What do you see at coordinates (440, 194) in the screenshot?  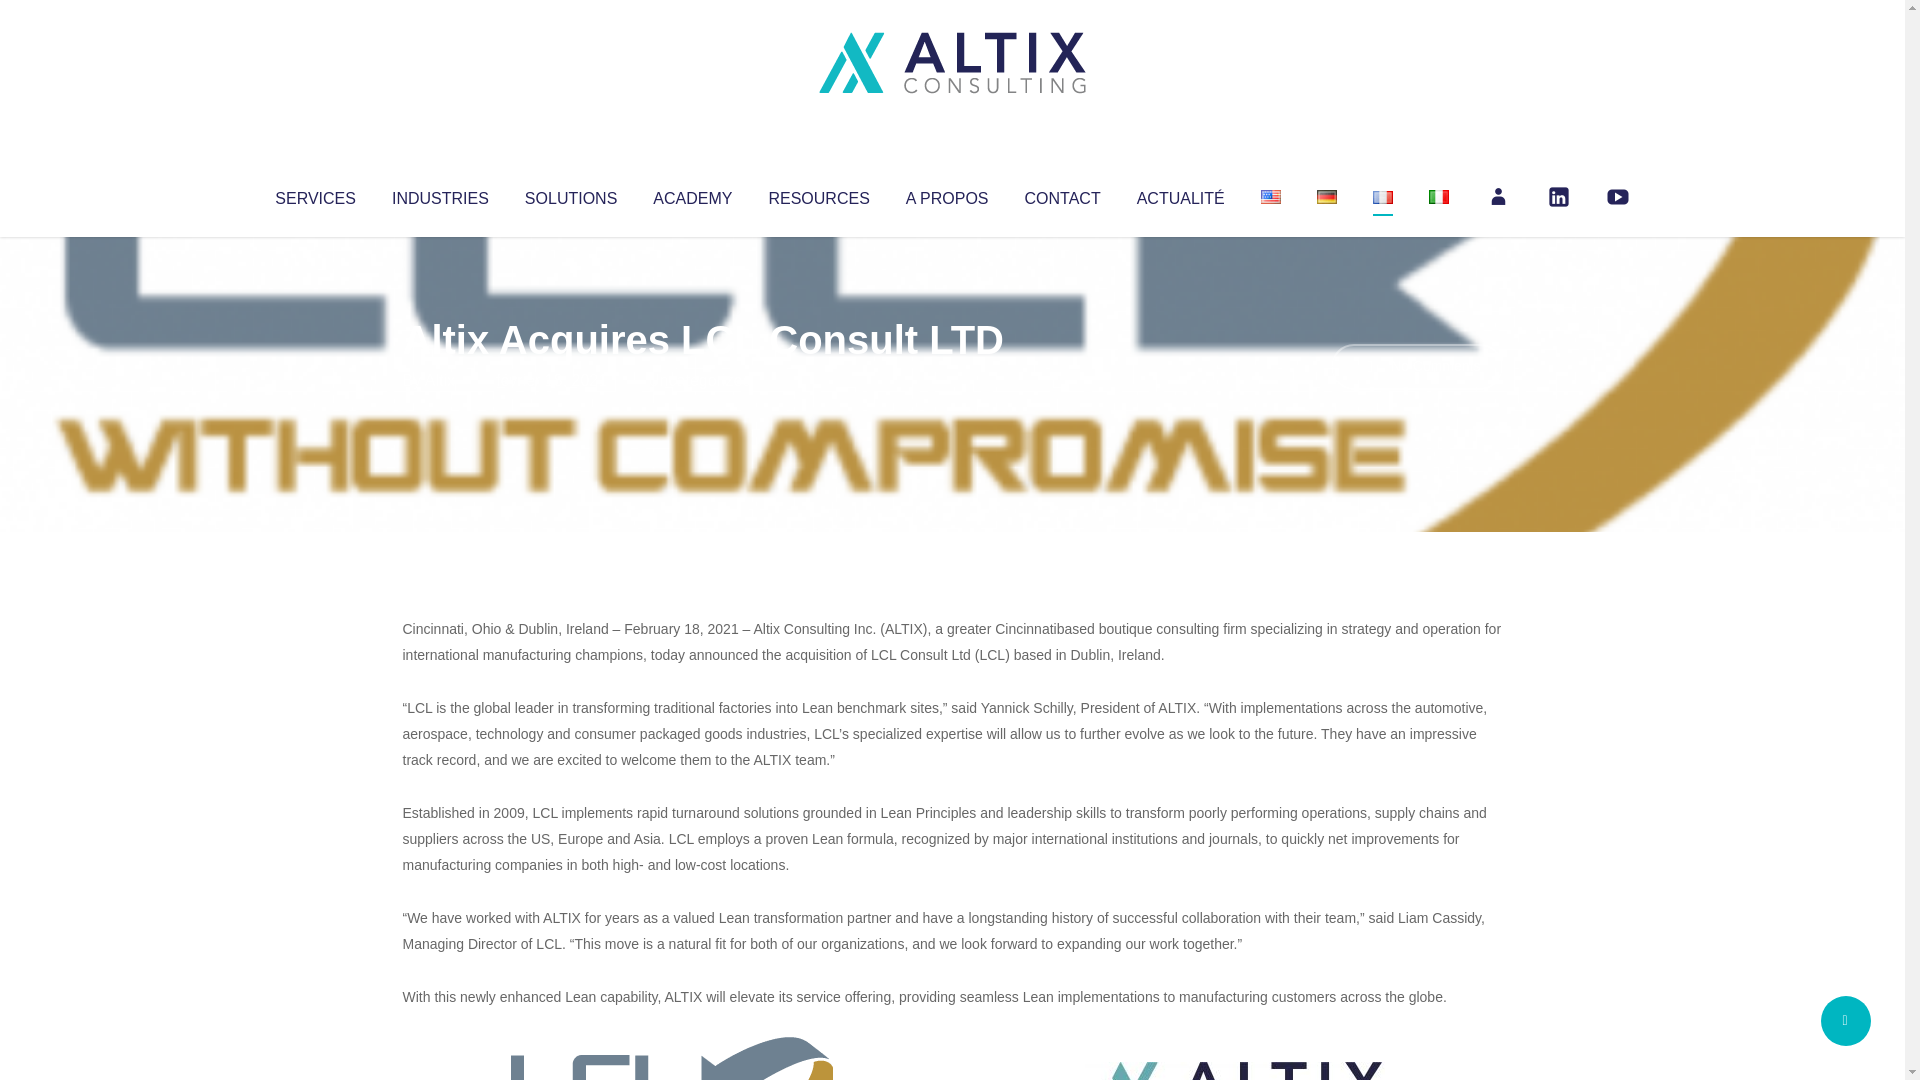 I see `INDUSTRIES` at bounding box center [440, 194].